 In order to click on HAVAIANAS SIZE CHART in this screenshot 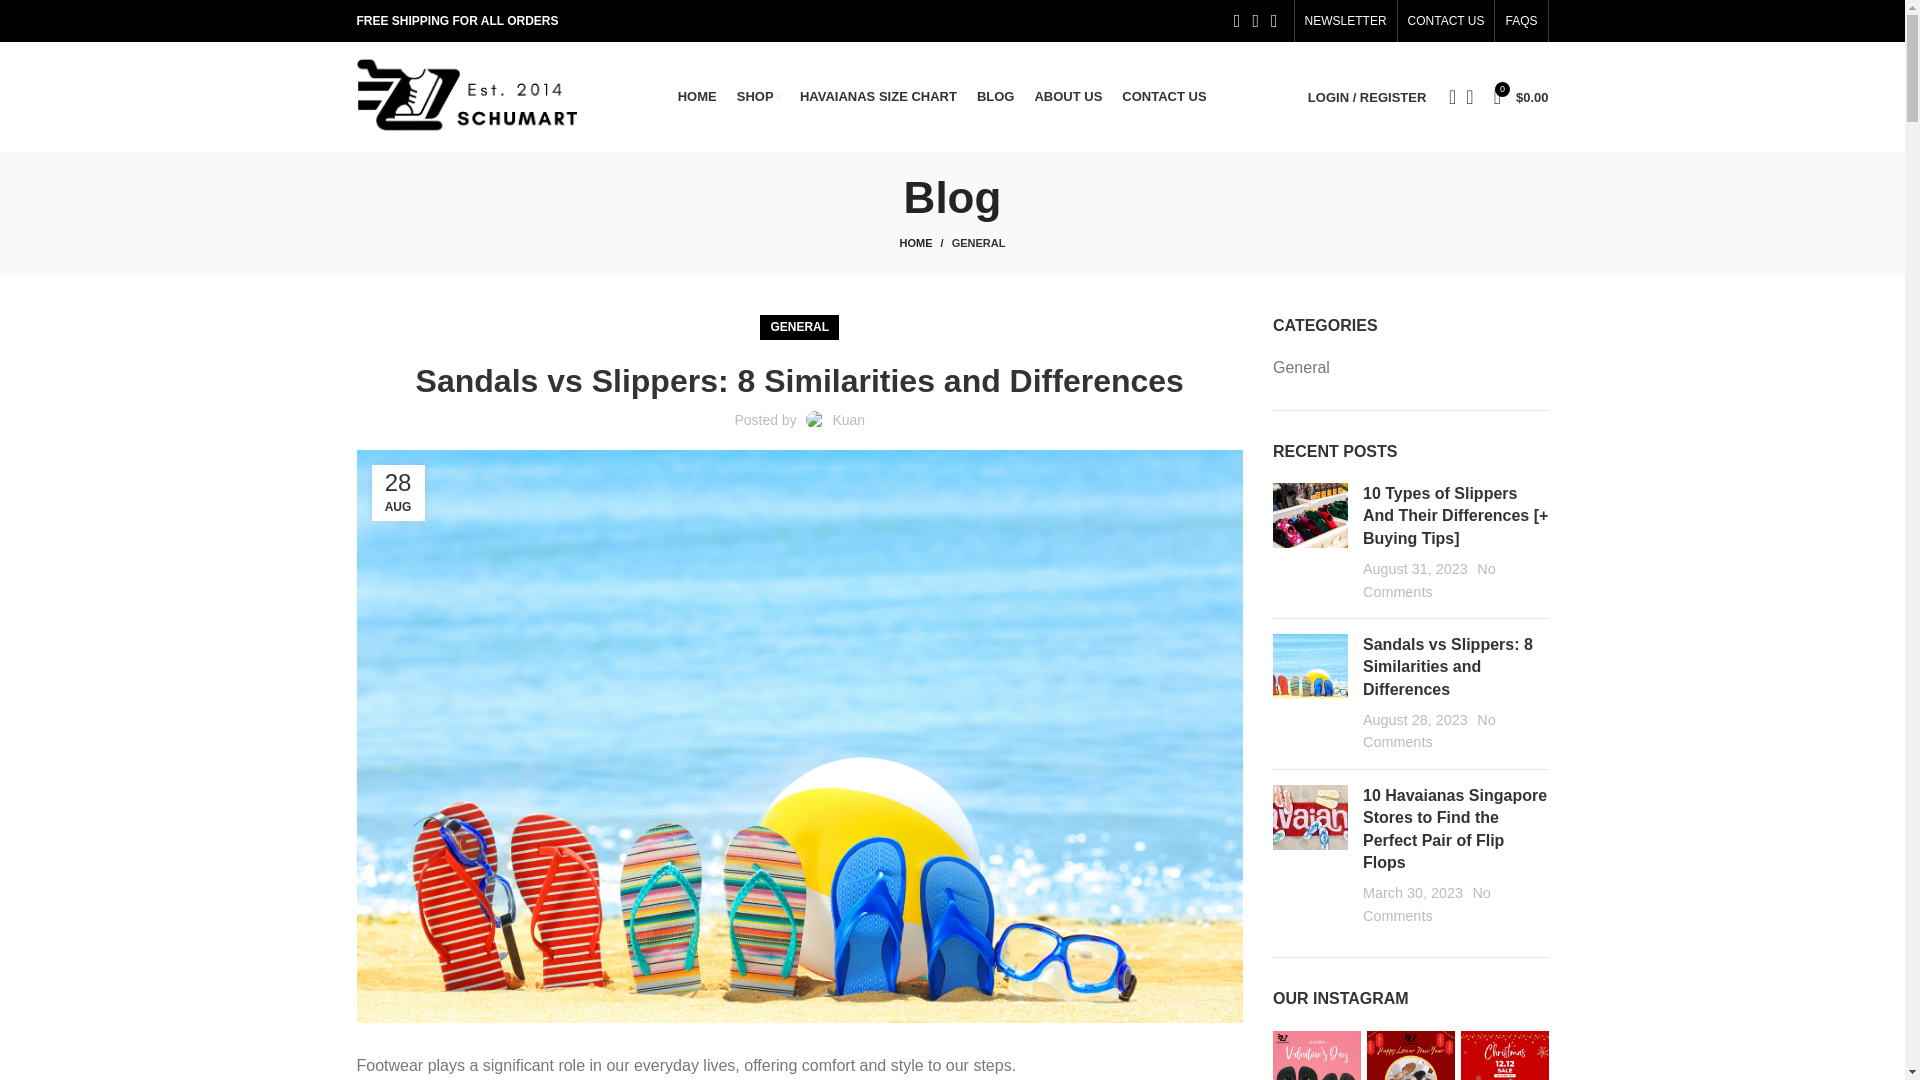, I will do `click(878, 96)`.